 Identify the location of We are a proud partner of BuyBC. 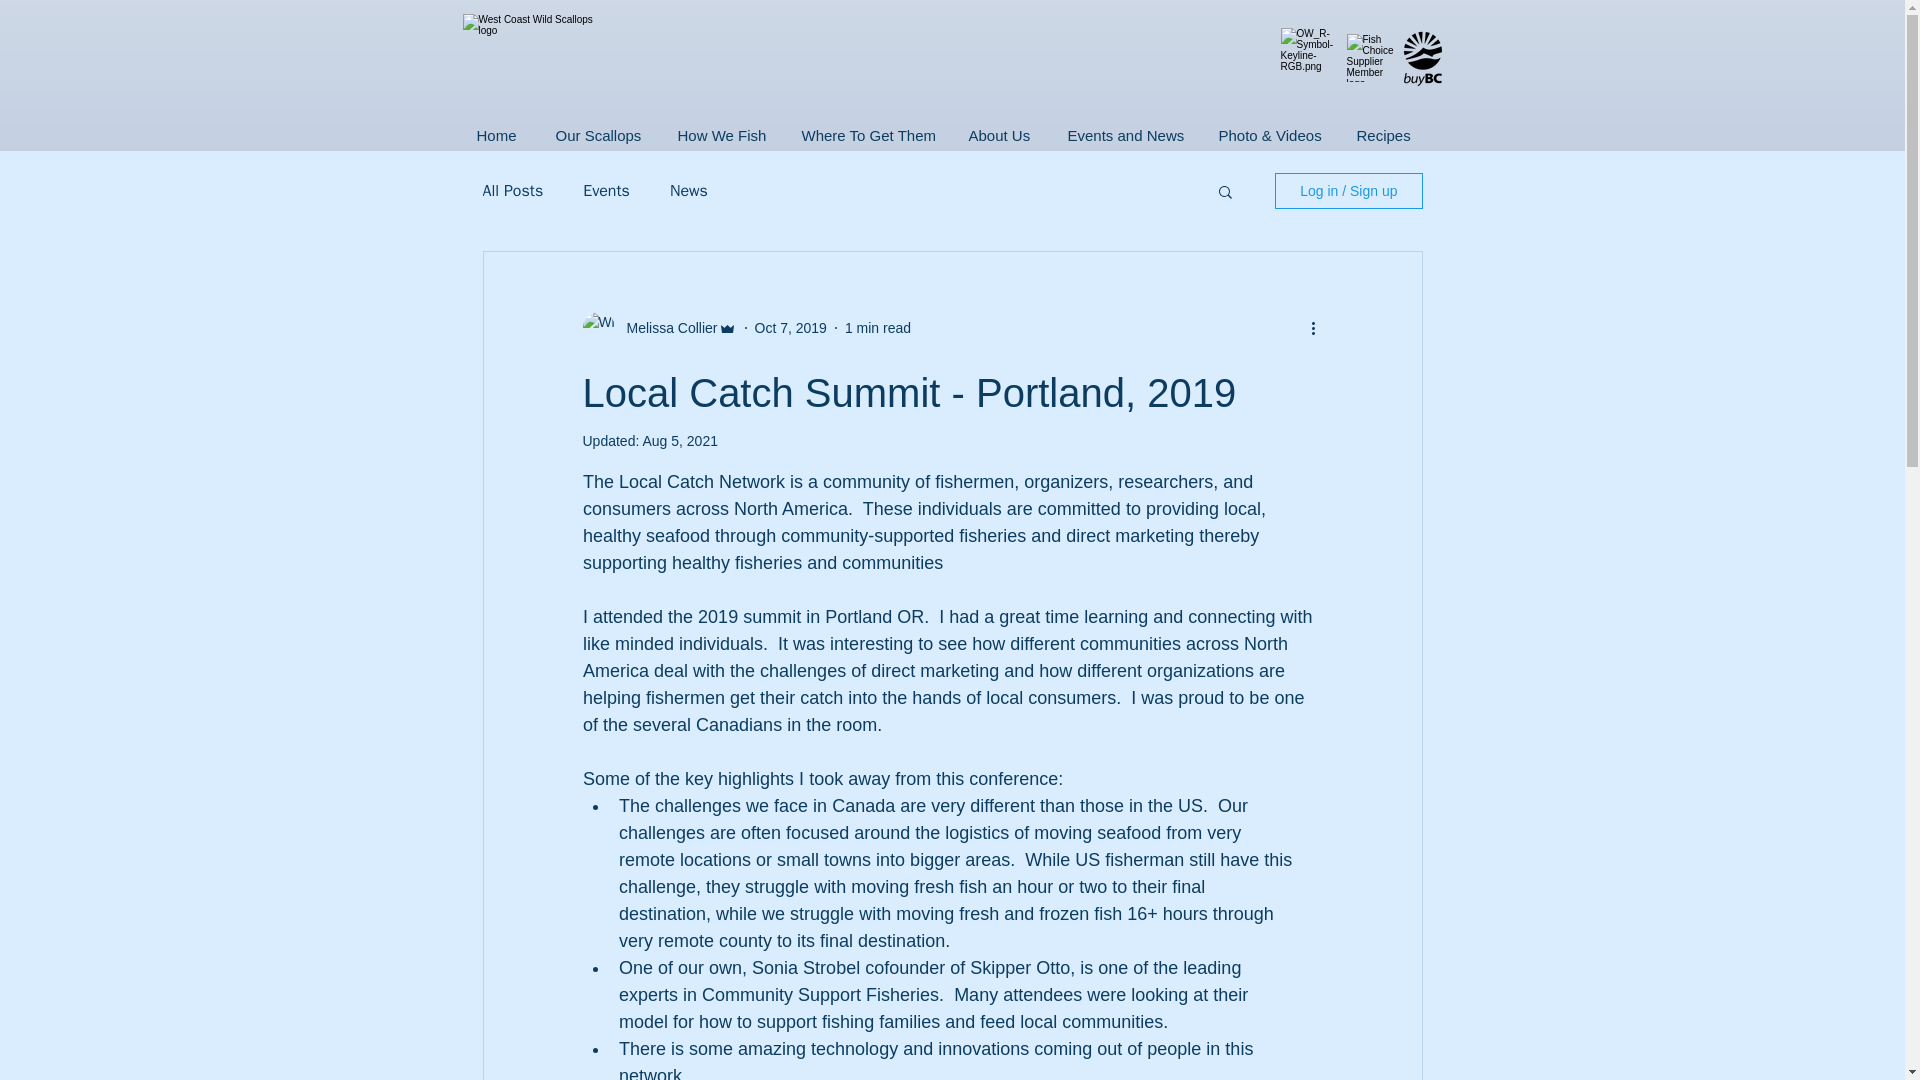
(1310, 58).